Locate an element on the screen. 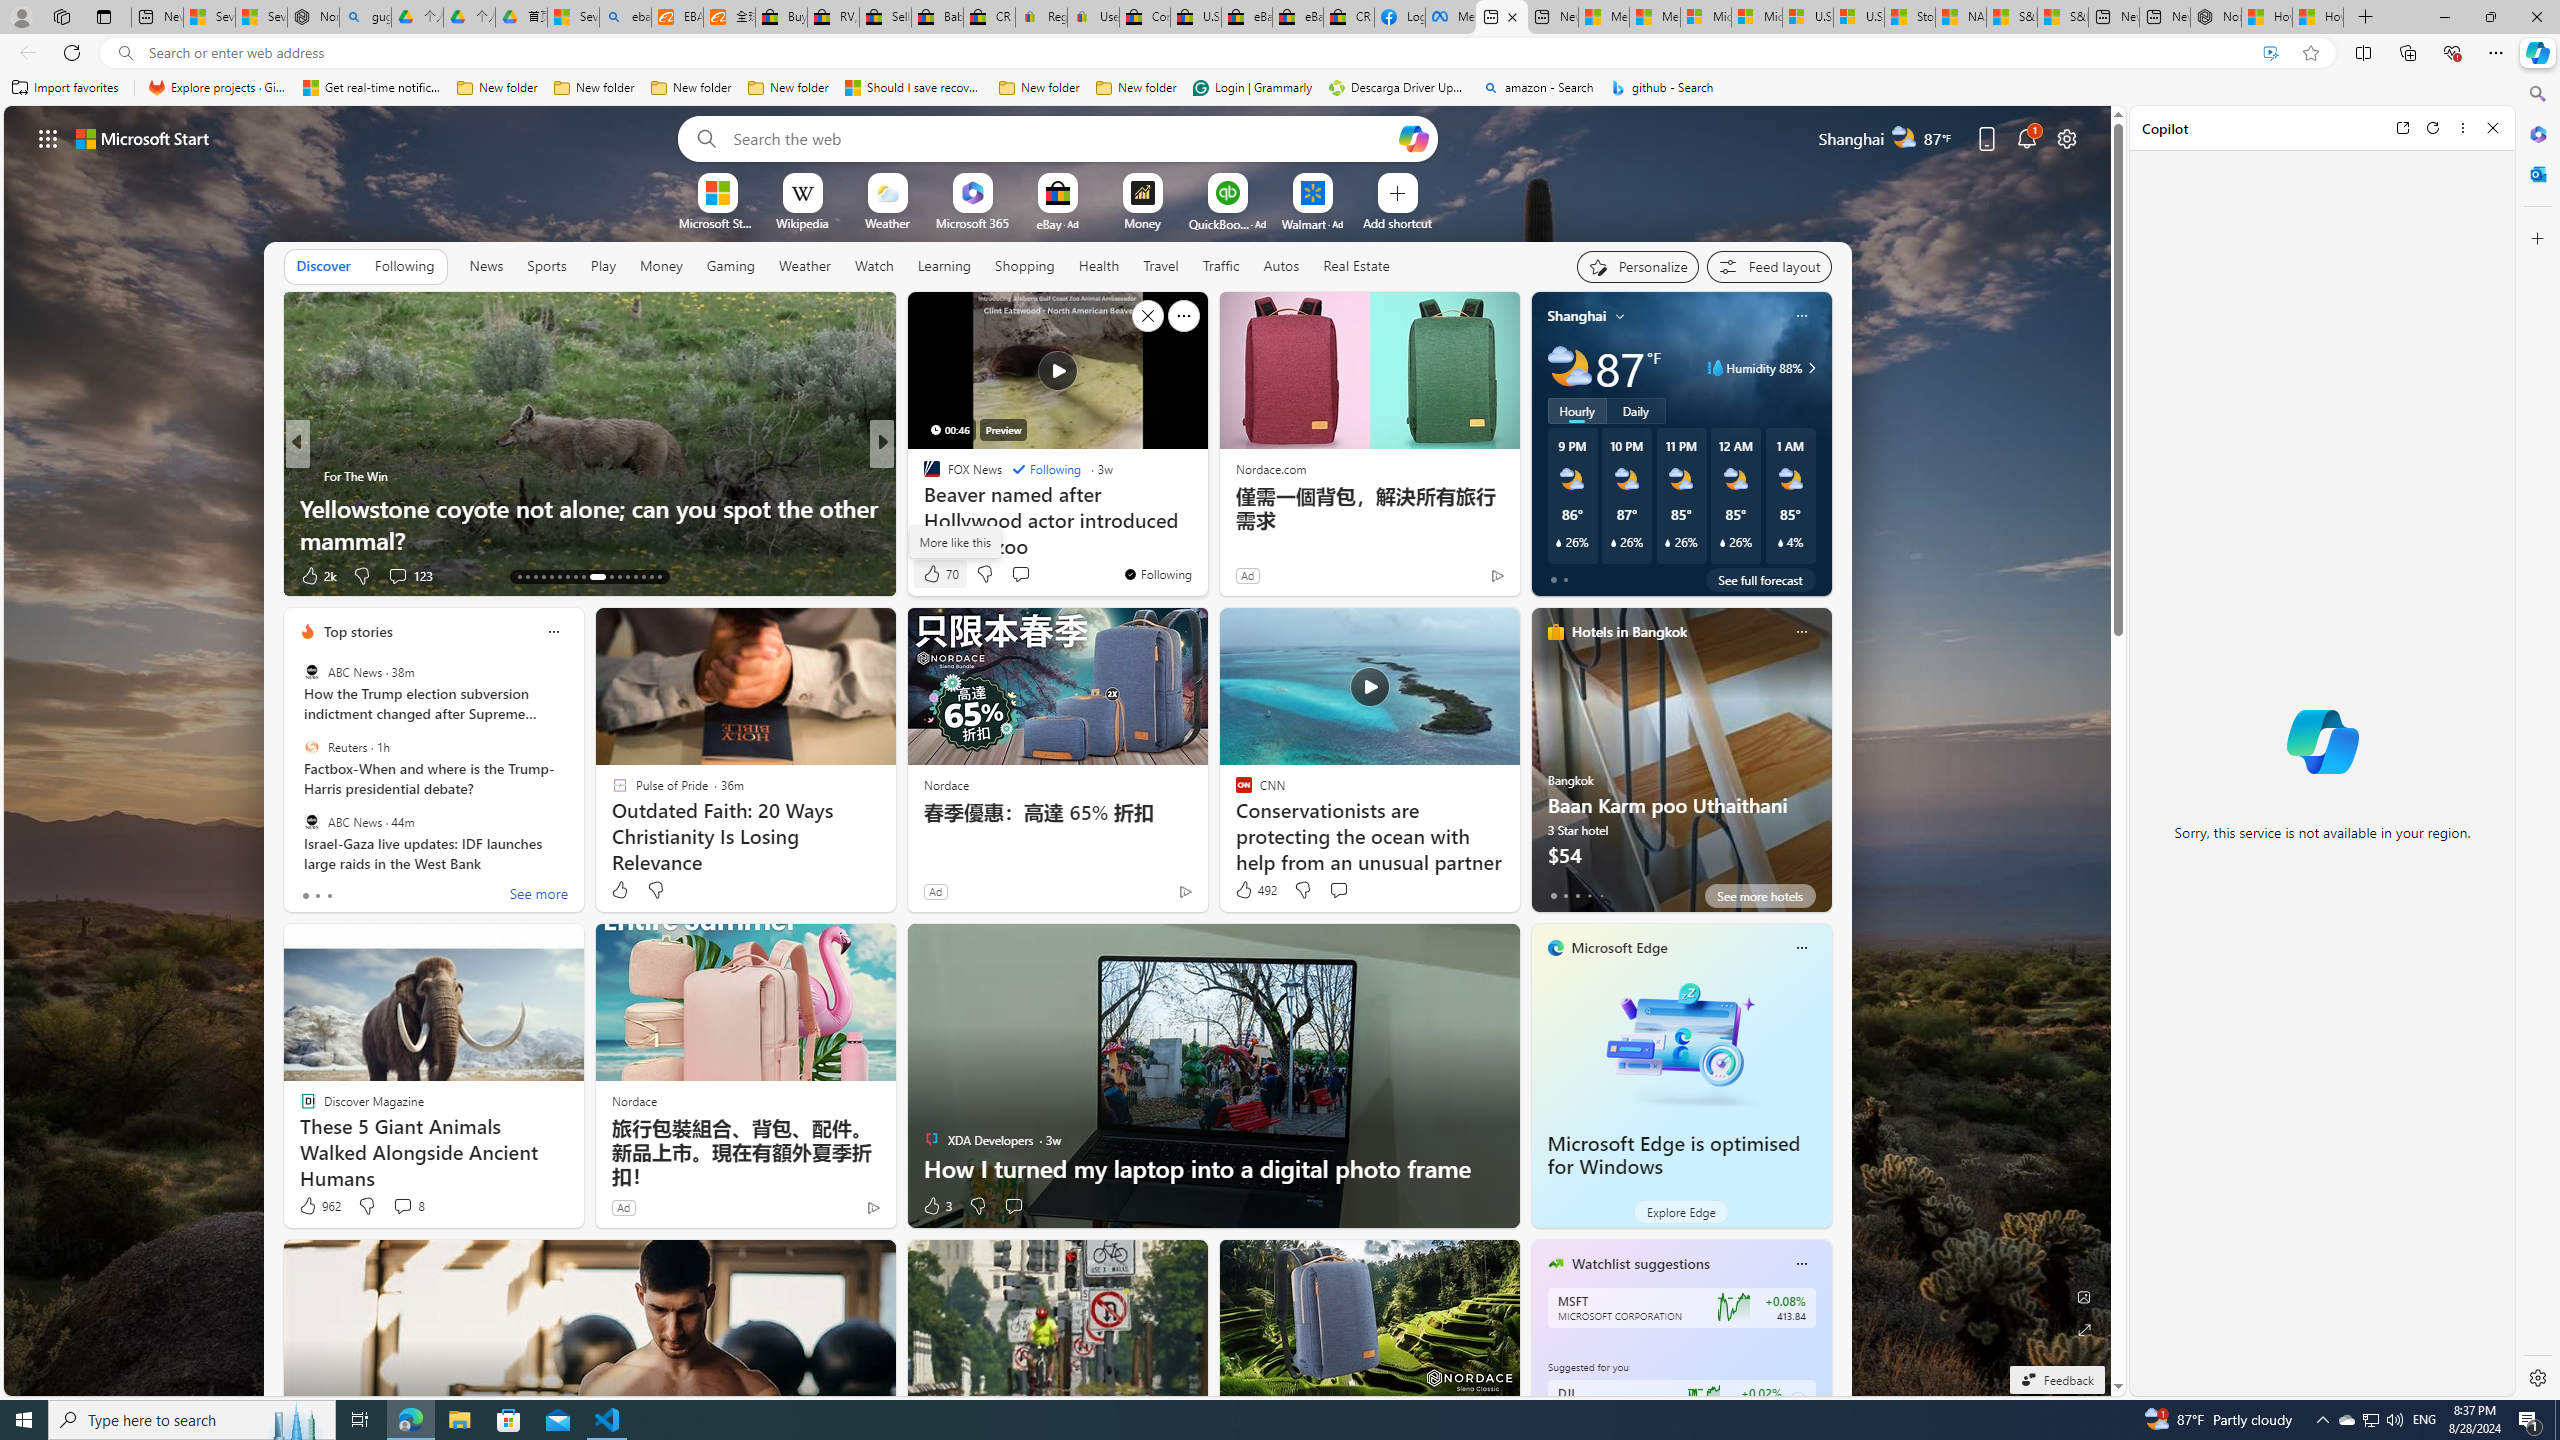 The width and height of the screenshot is (2560, 1440). Should I save recovered Word documents? - Microsoft Support is located at coordinates (914, 88).